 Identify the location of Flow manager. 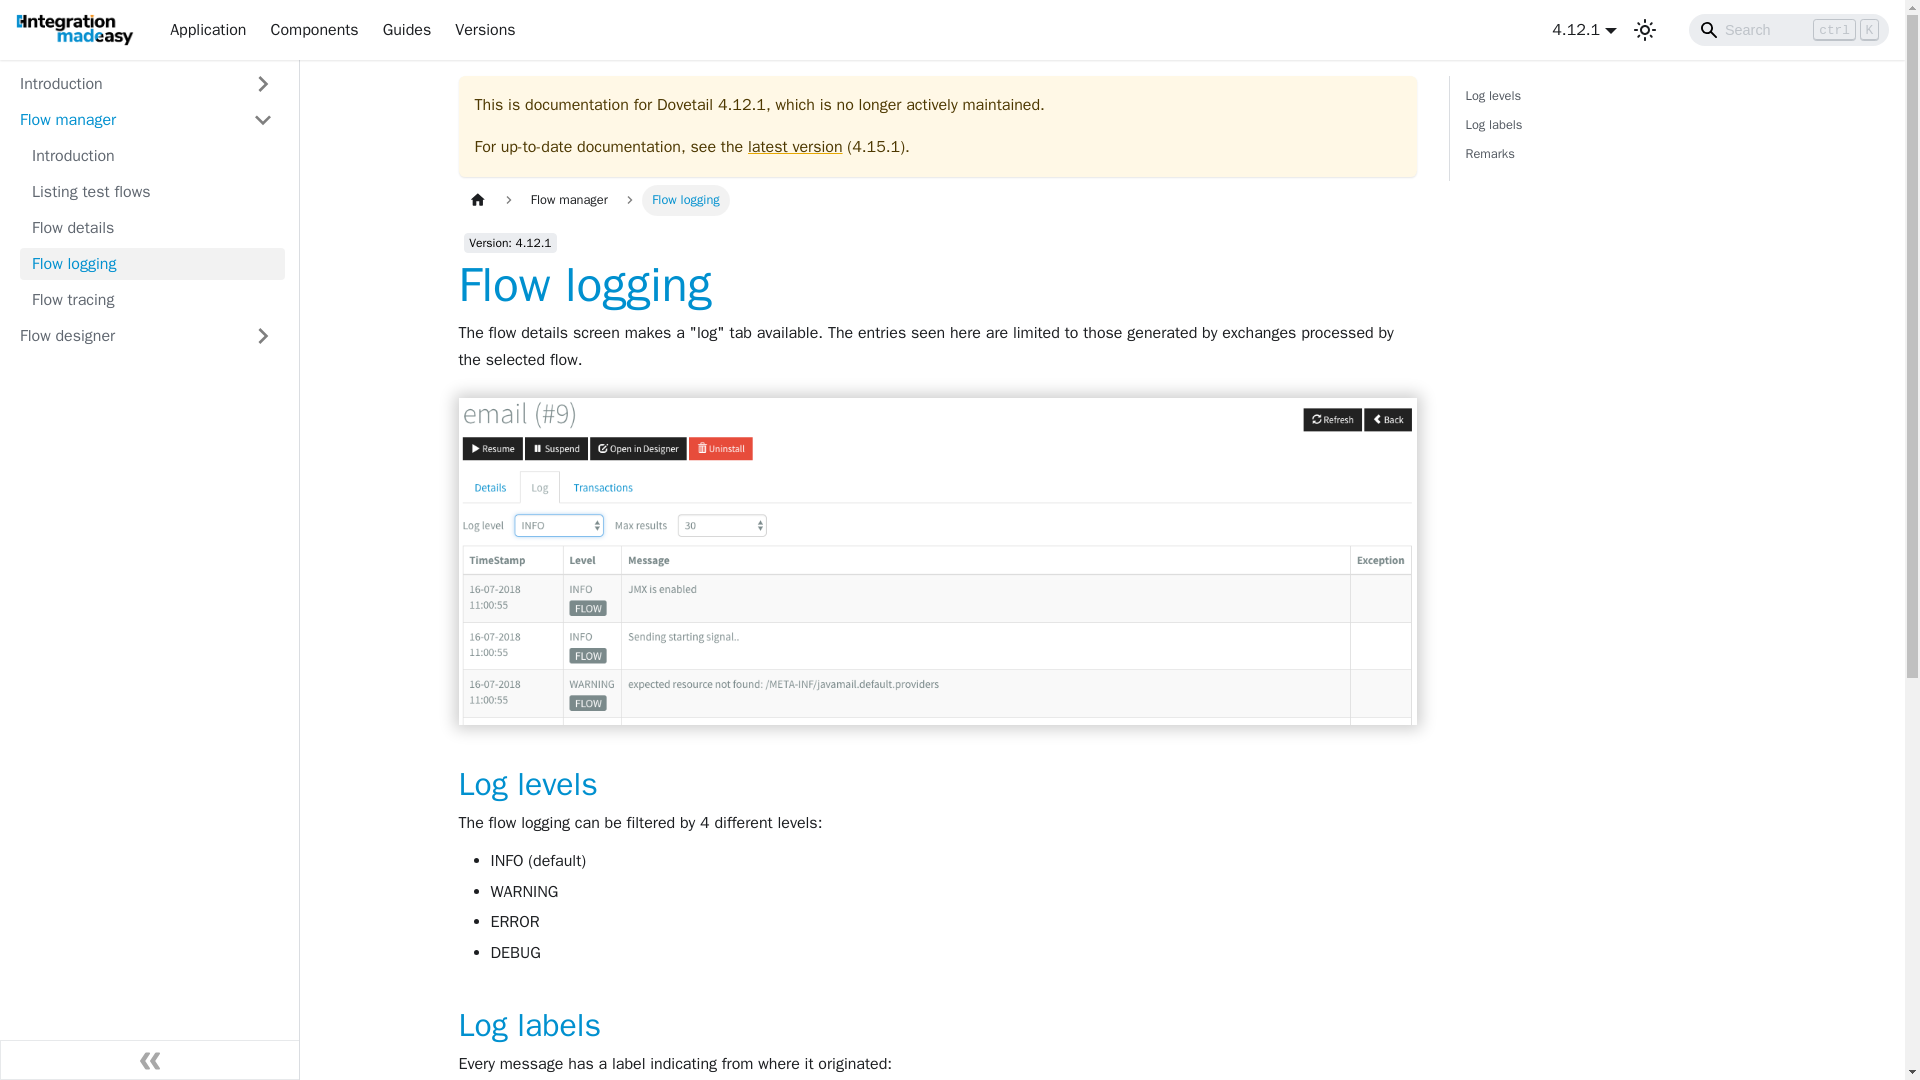
(146, 120).